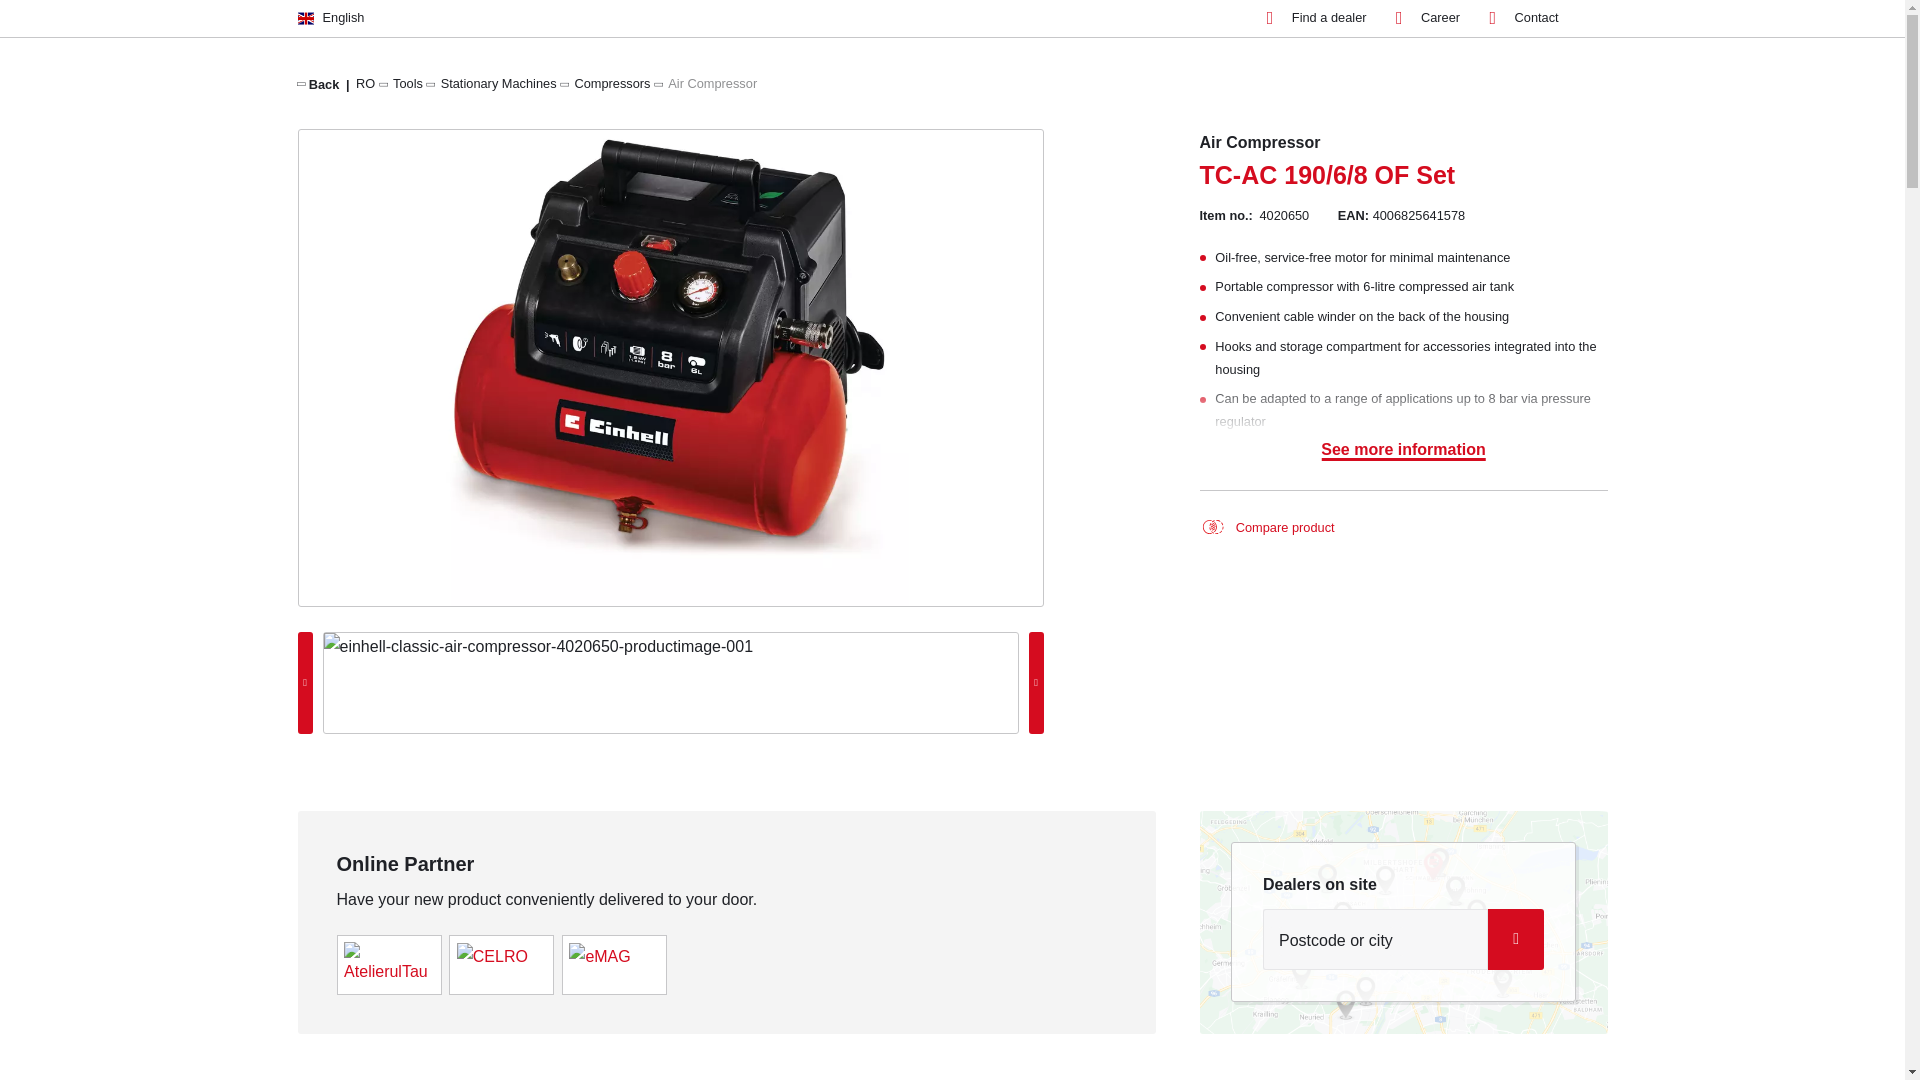  Describe the element at coordinates (1427, 18) in the screenshot. I see `Career` at that location.